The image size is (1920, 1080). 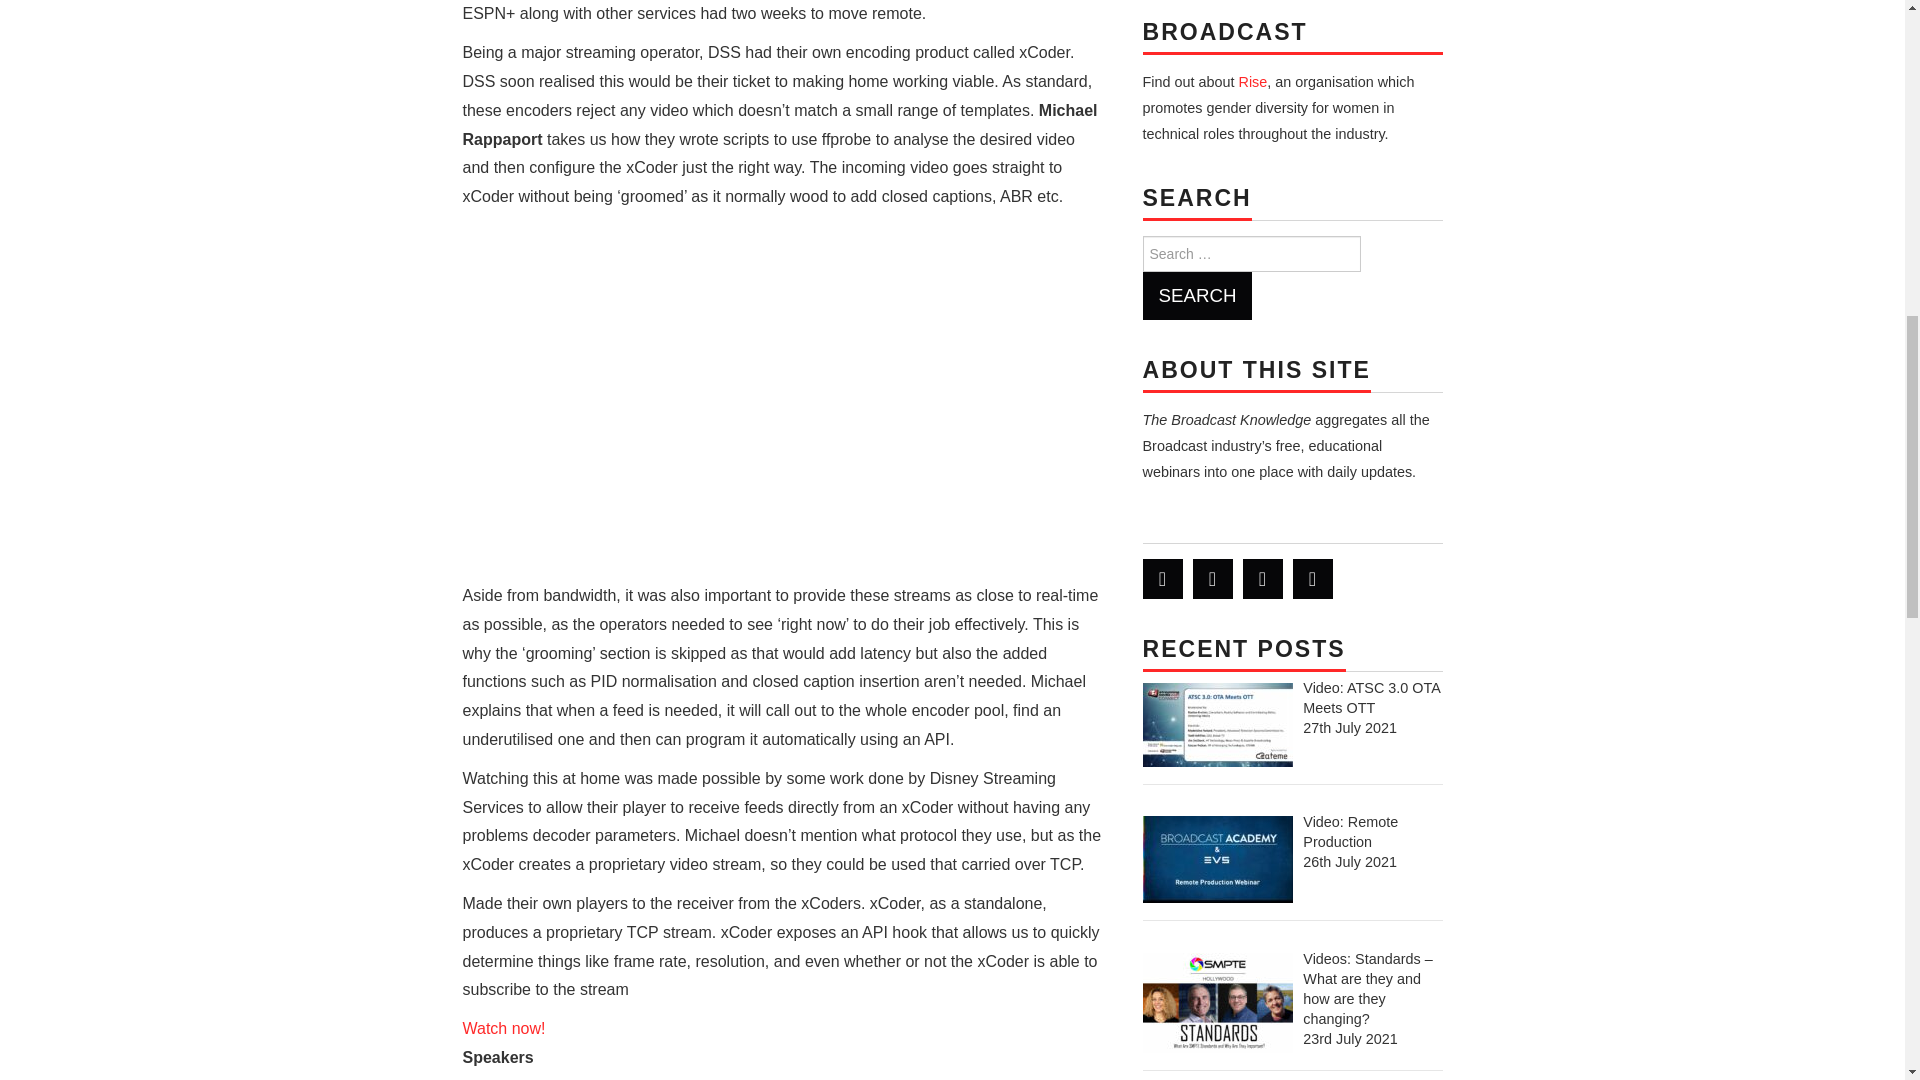 What do you see at coordinates (1196, 296) in the screenshot?
I see `Search` at bounding box center [1196, 296].